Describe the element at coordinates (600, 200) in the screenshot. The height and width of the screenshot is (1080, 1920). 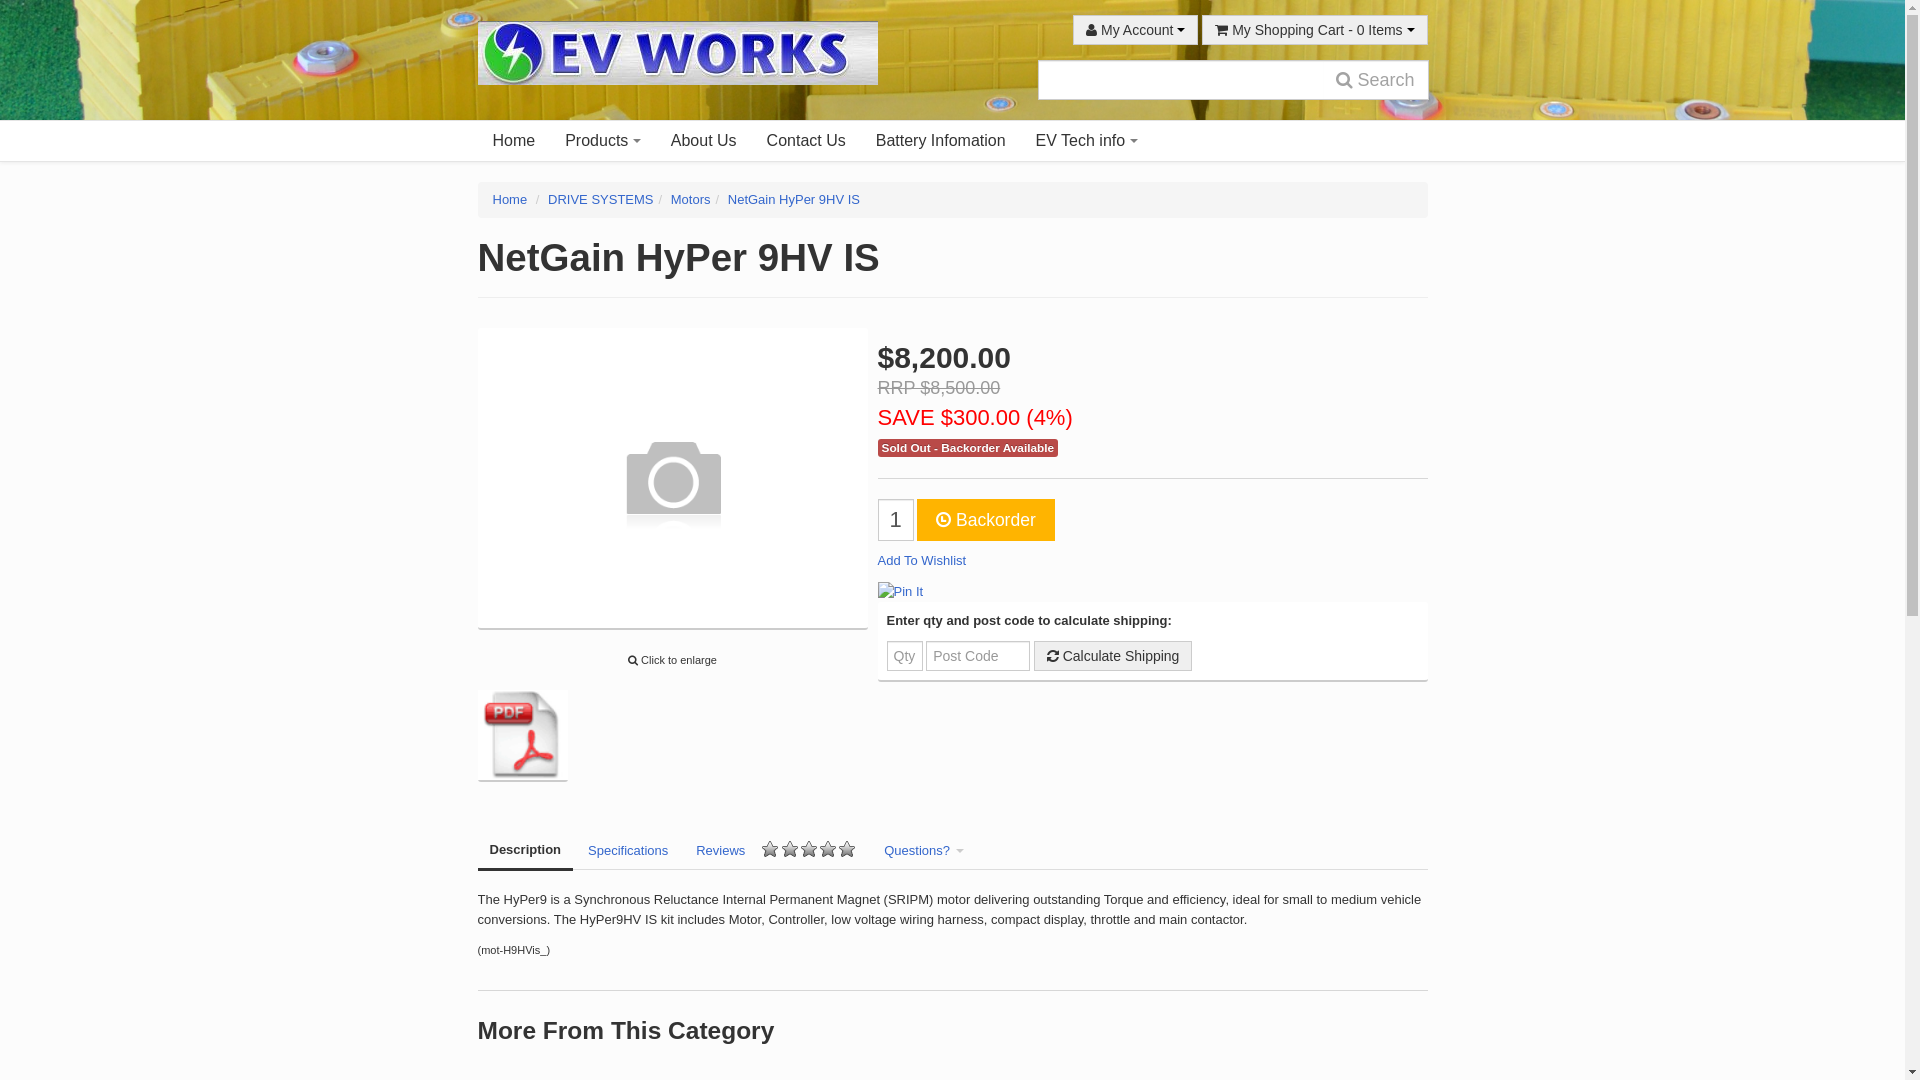
I see `DRIVE SYSTEMS` at that location.